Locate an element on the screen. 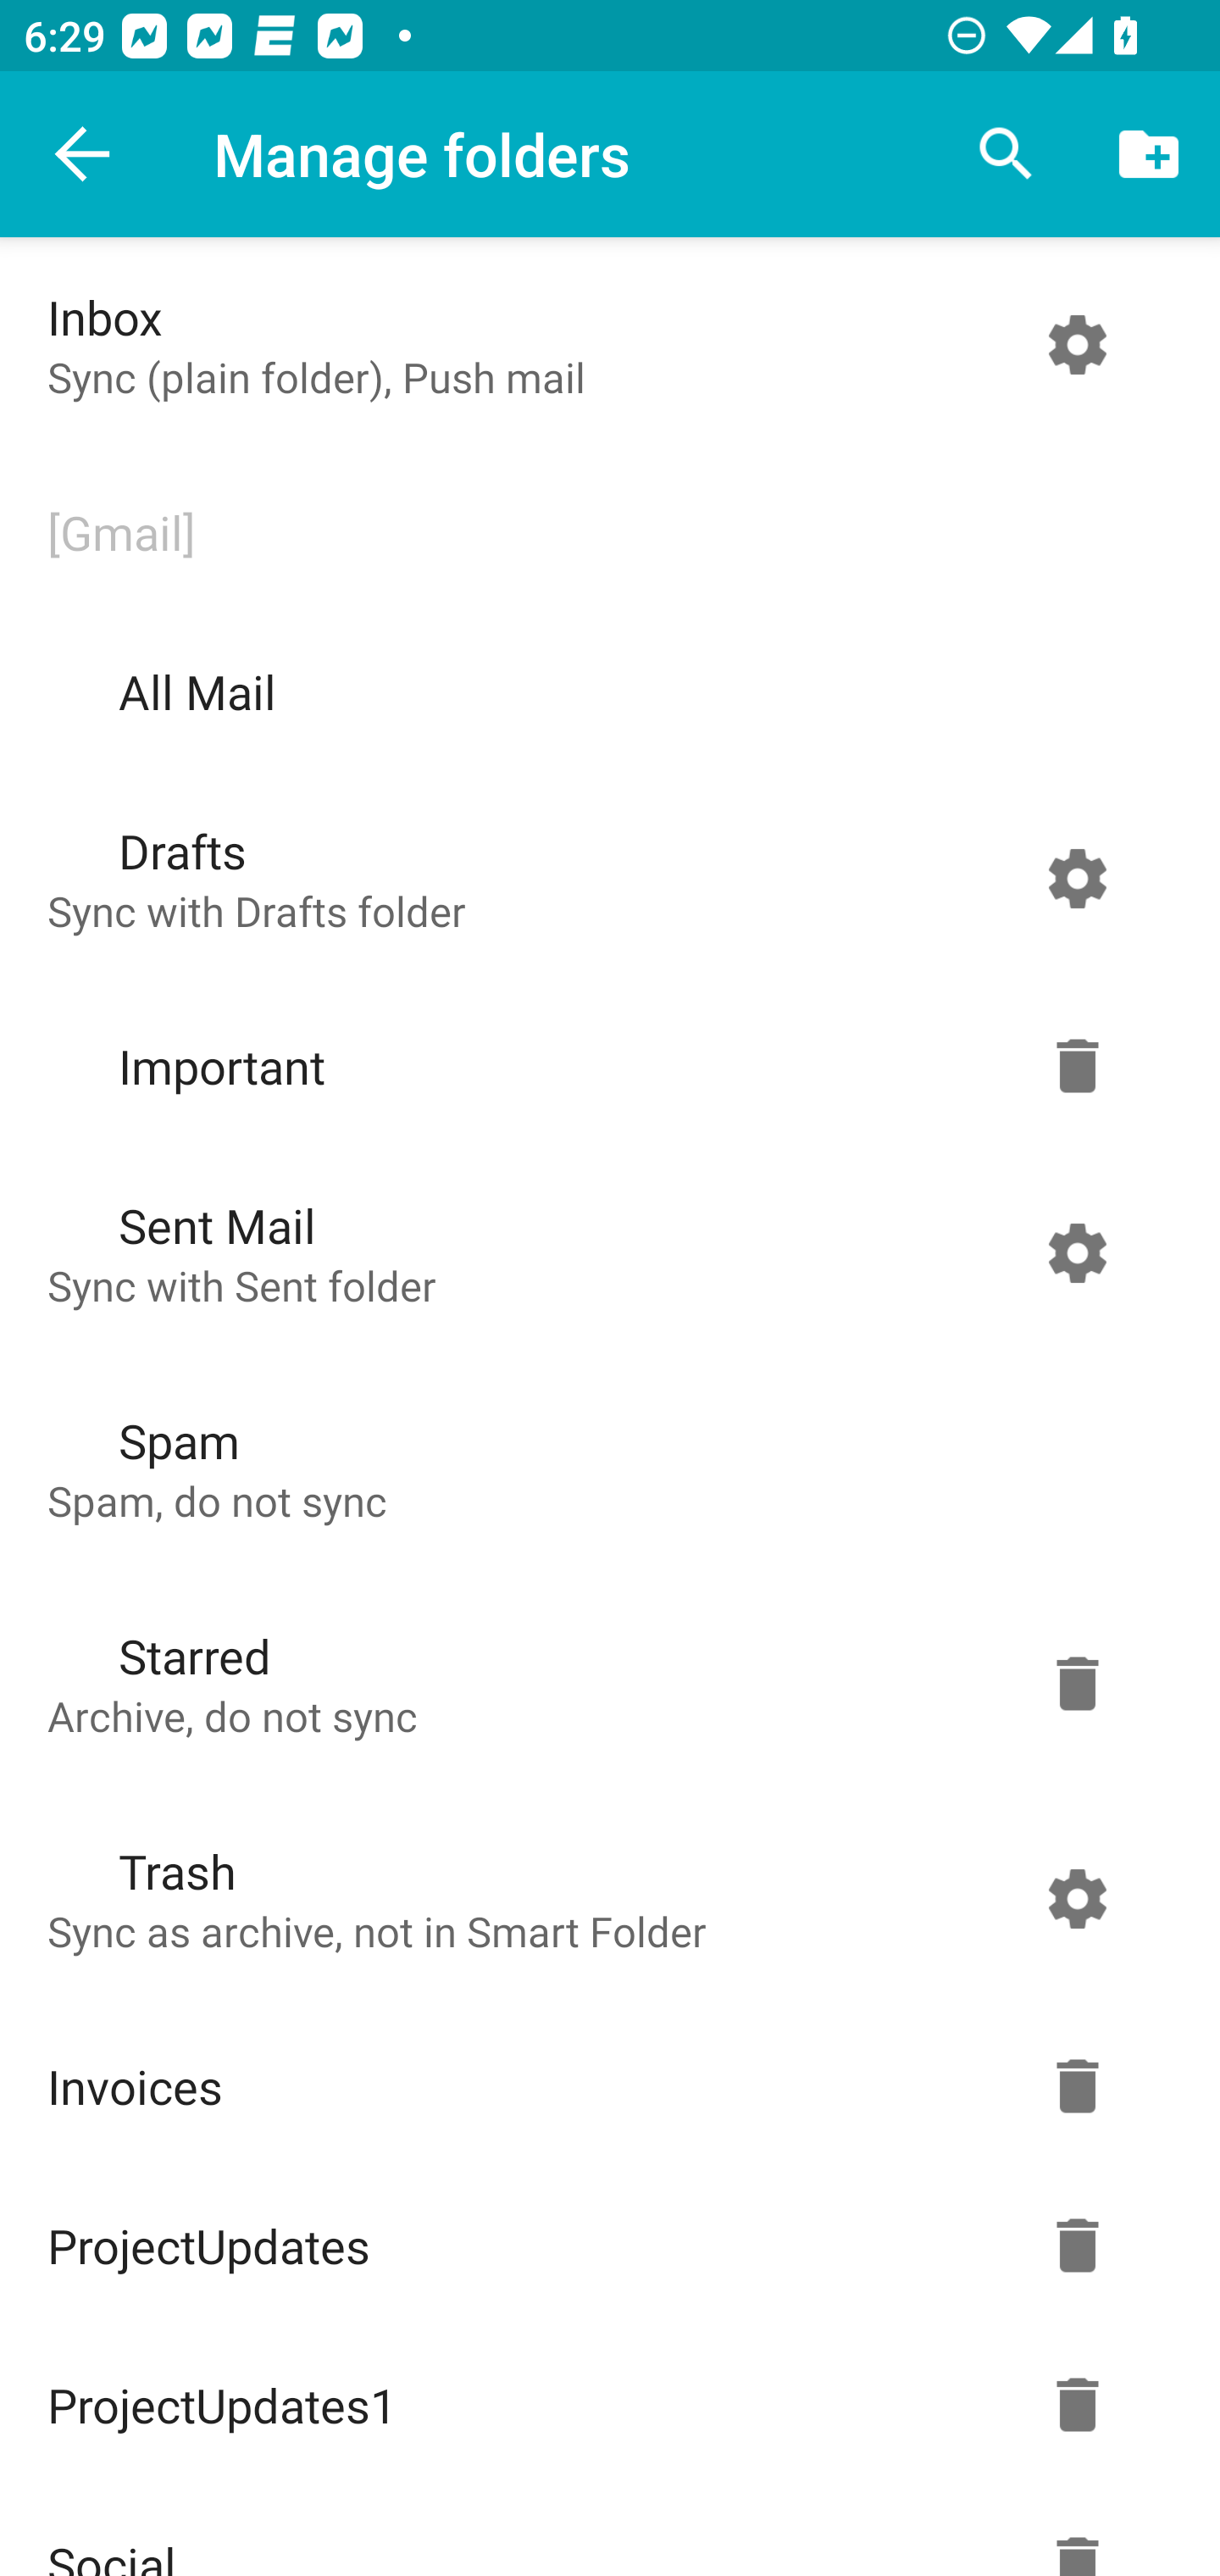  Search folders is located at coordinates (1006, 154).